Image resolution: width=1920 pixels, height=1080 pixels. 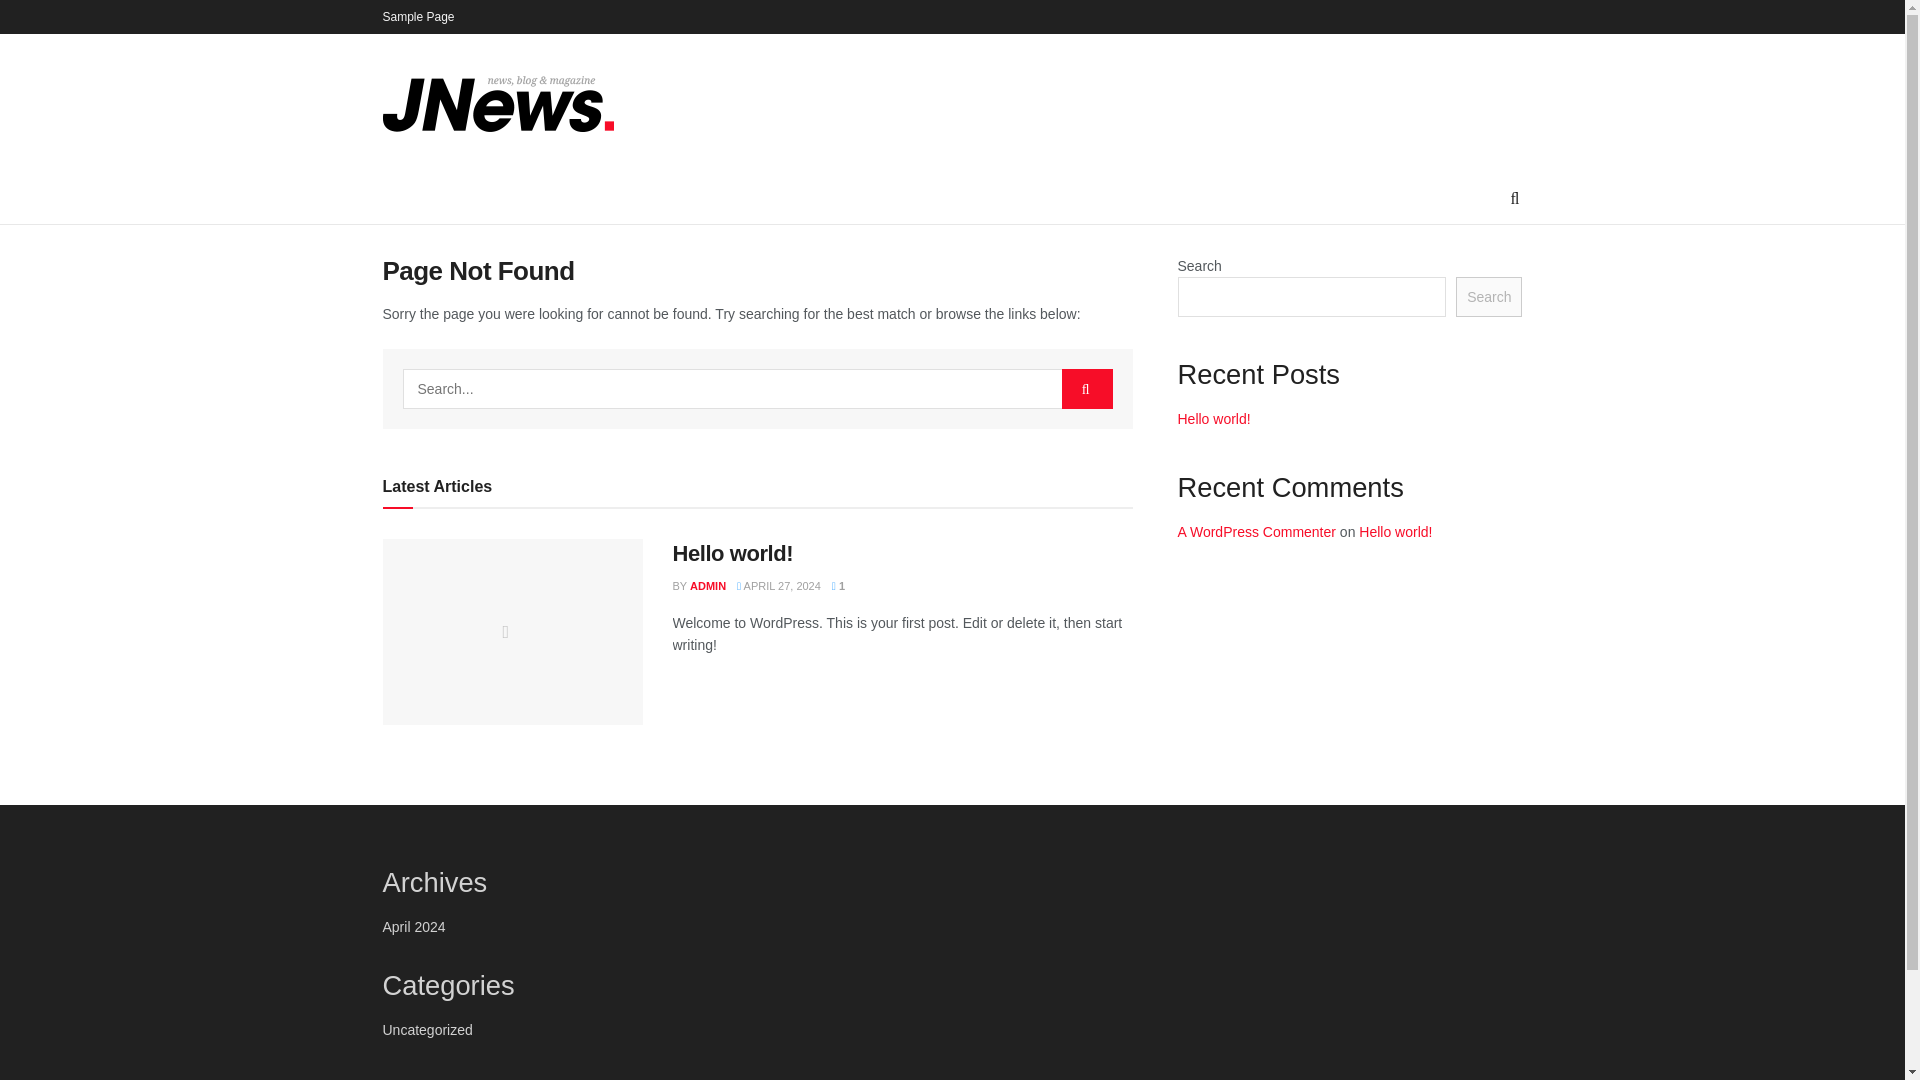 What do you see at coordinates (707, 585) in the screenshot?
I see `ADMIN` at bounding box center [707, 585].